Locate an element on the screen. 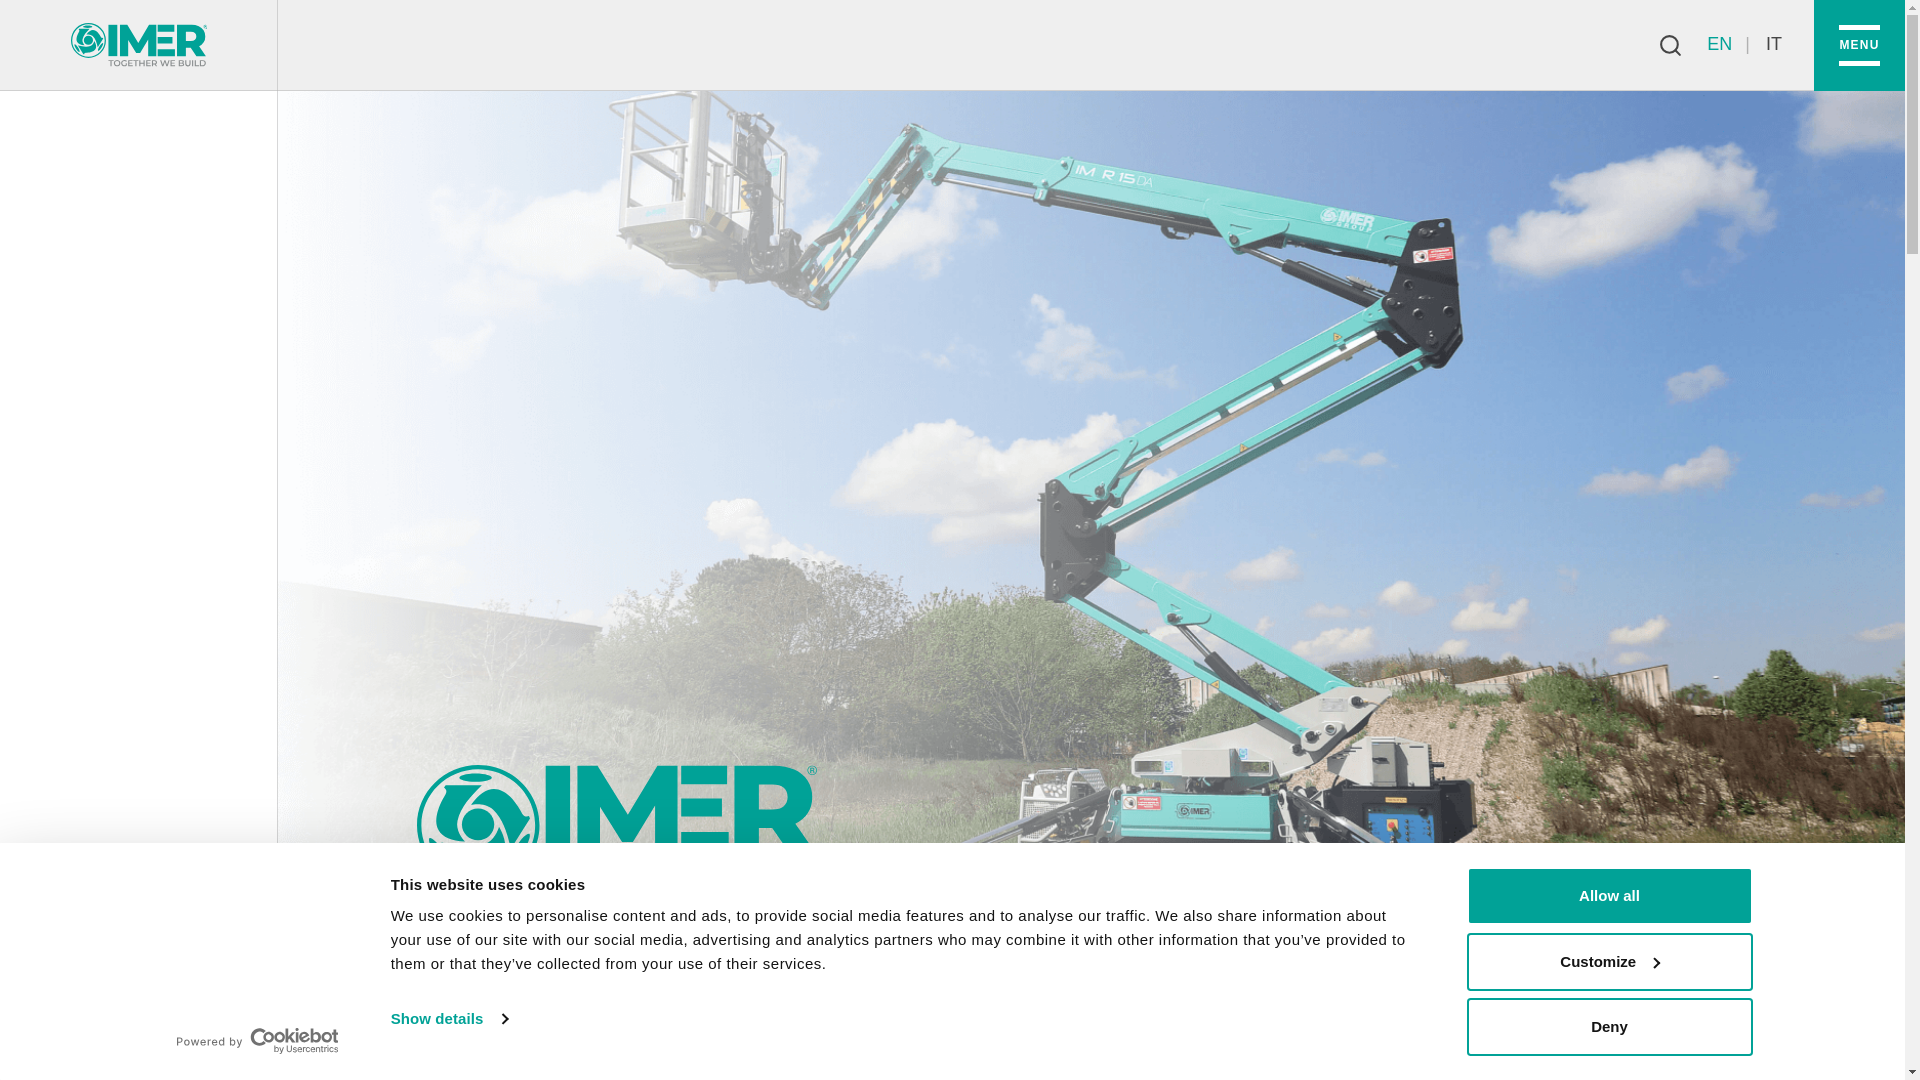 The height and width of the screenshot is (1080, 1920). Deny is located at coordinates (1608, 1026).